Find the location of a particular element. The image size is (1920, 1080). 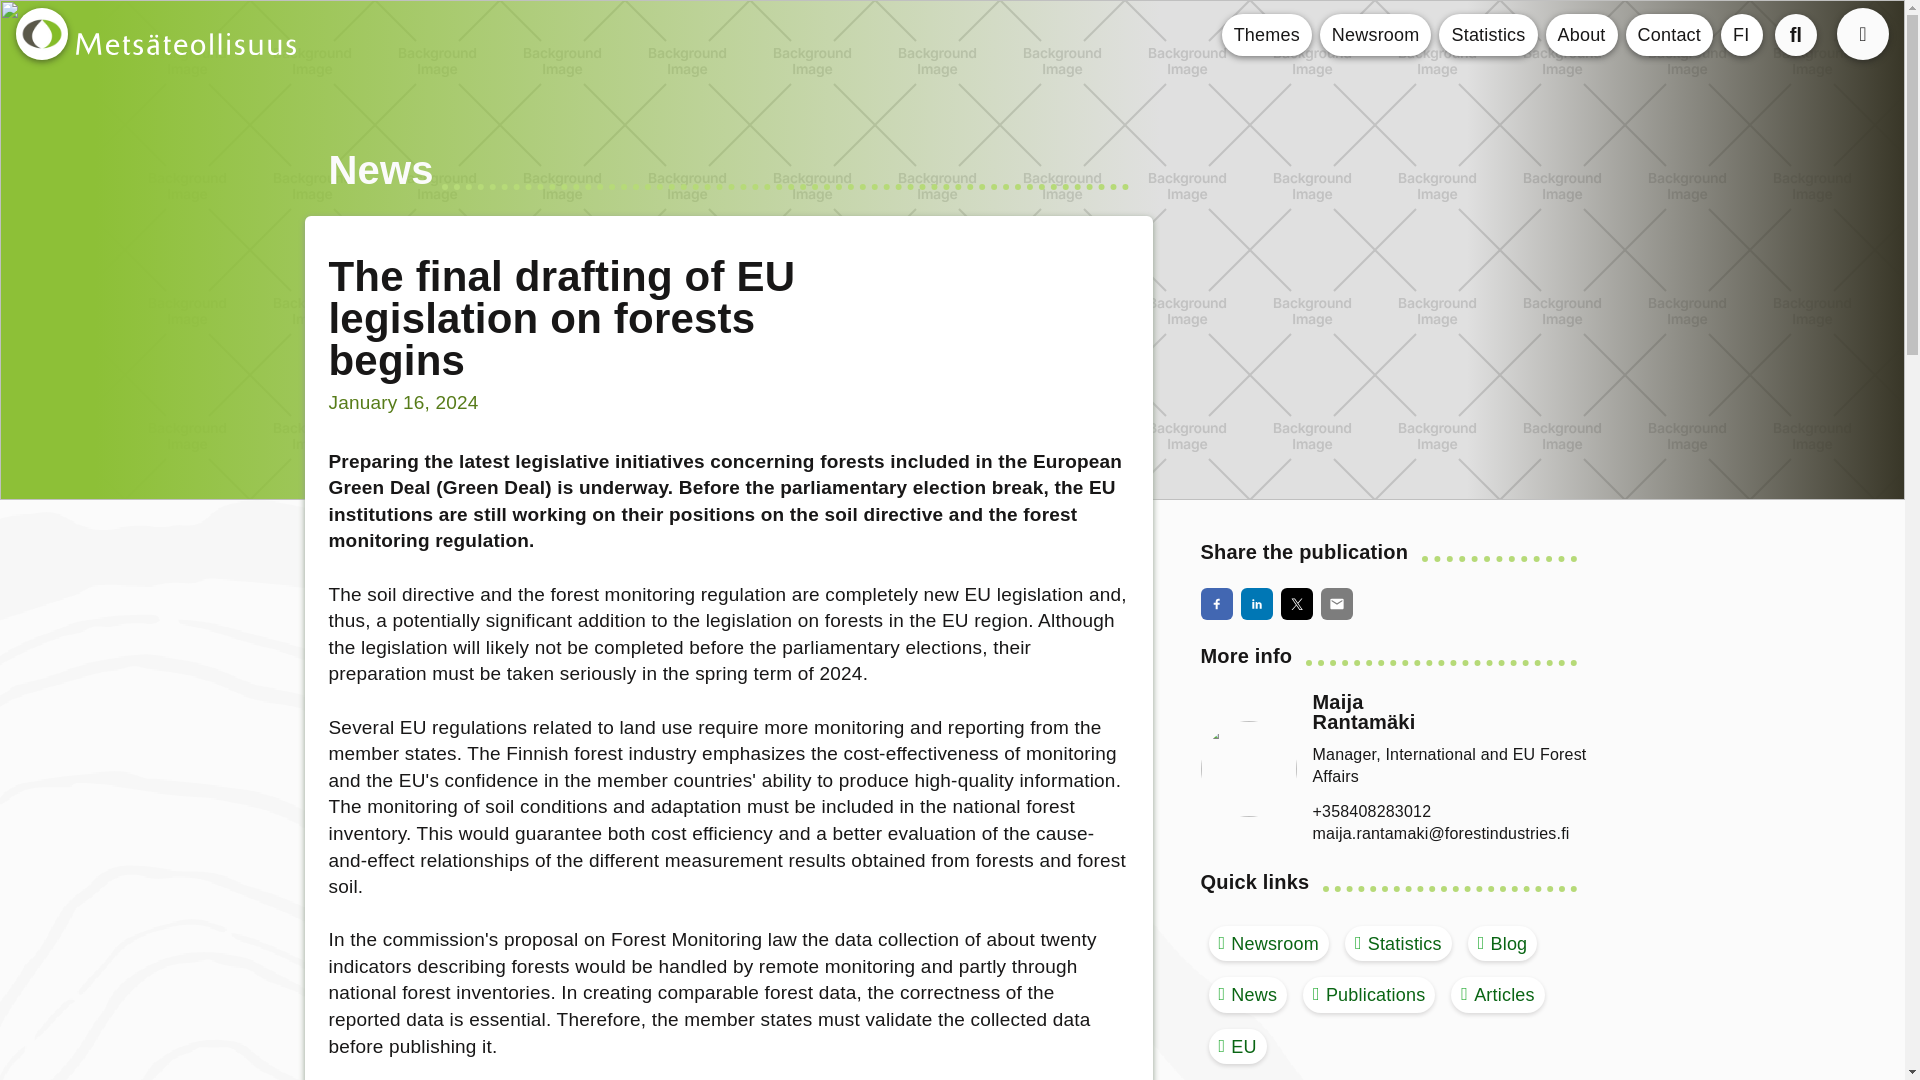

Newsroom is located at coordinates (1376, 35).